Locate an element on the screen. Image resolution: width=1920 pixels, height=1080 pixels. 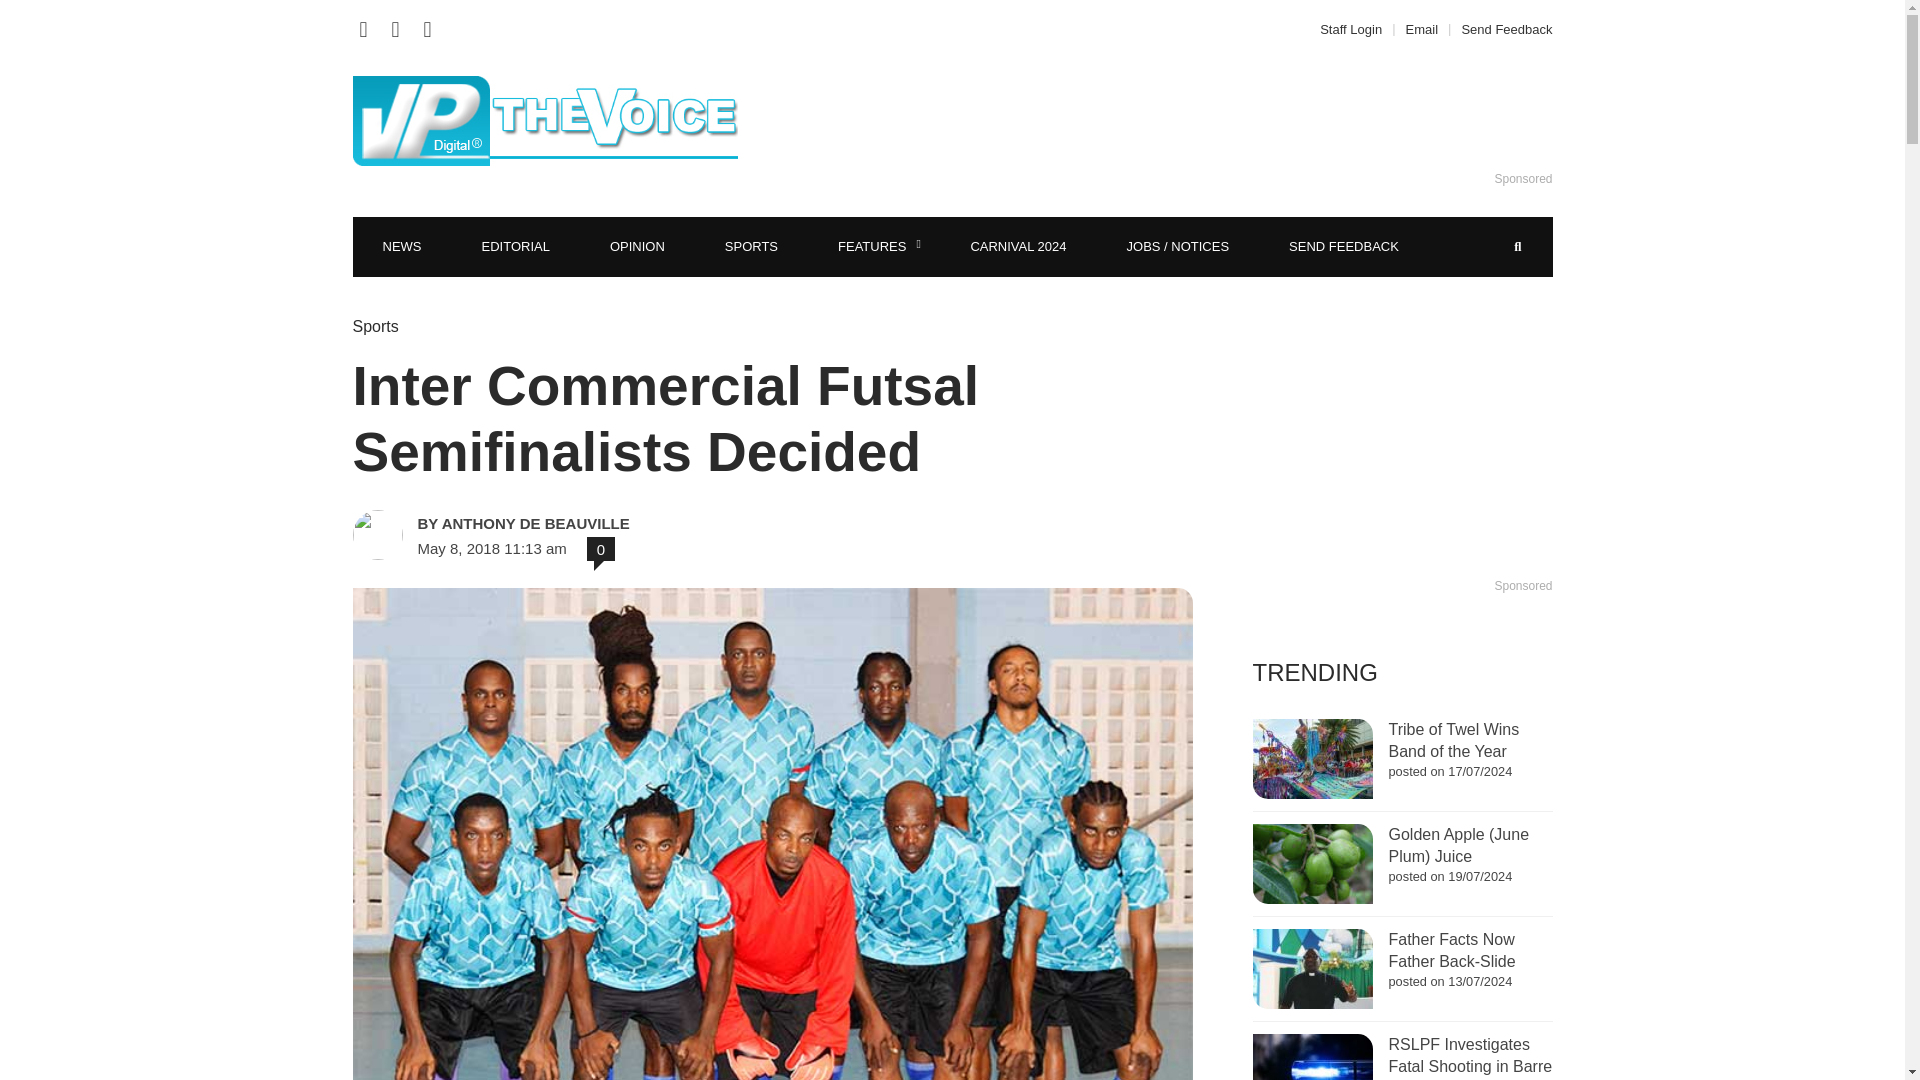
FEATURES is located at coordinates (874, 246).